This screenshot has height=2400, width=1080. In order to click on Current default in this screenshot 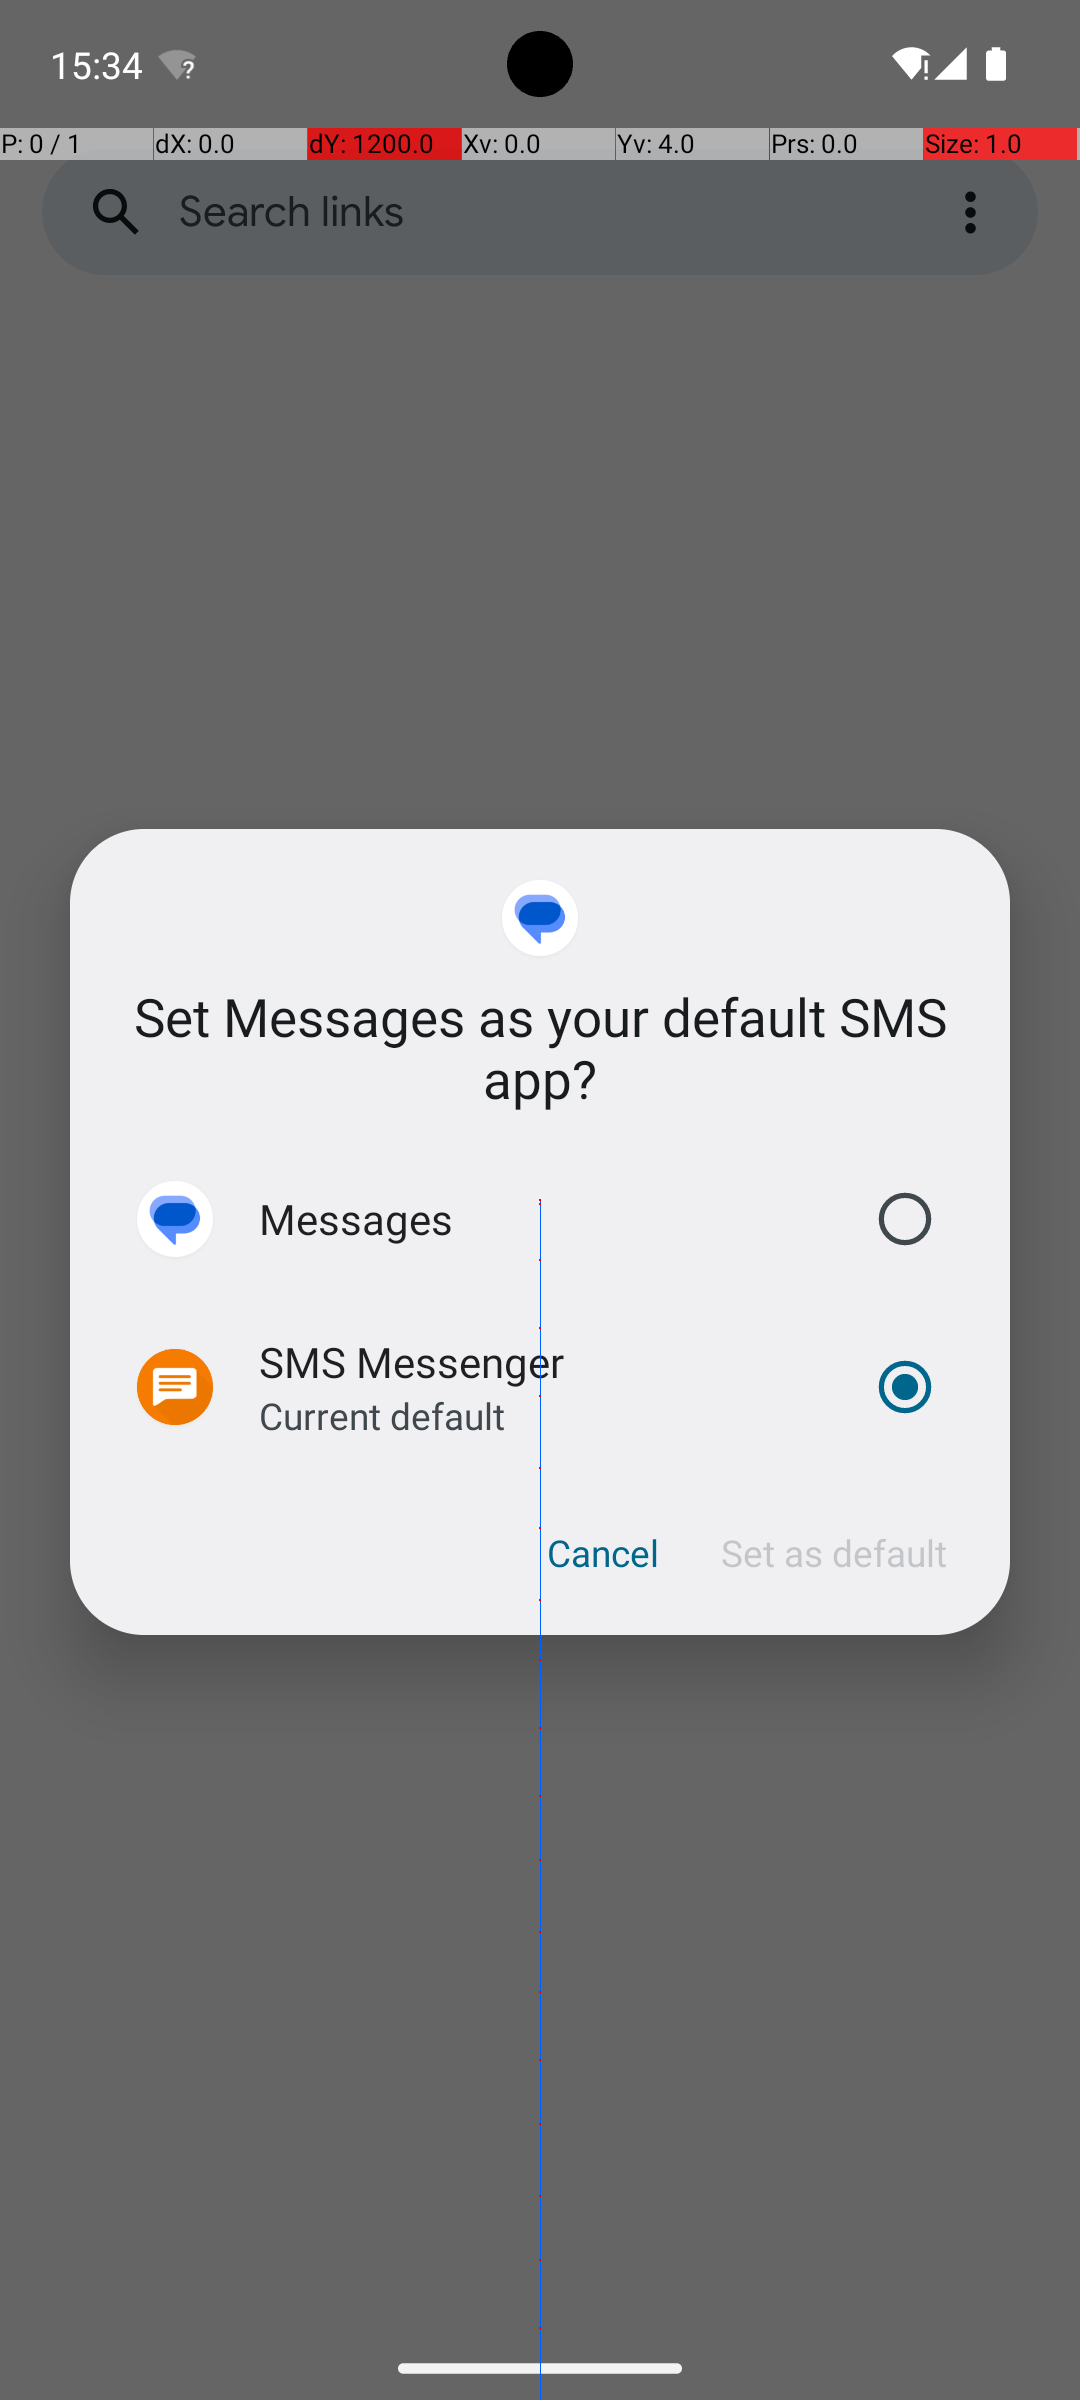, I will do `click(382, 1416)`.